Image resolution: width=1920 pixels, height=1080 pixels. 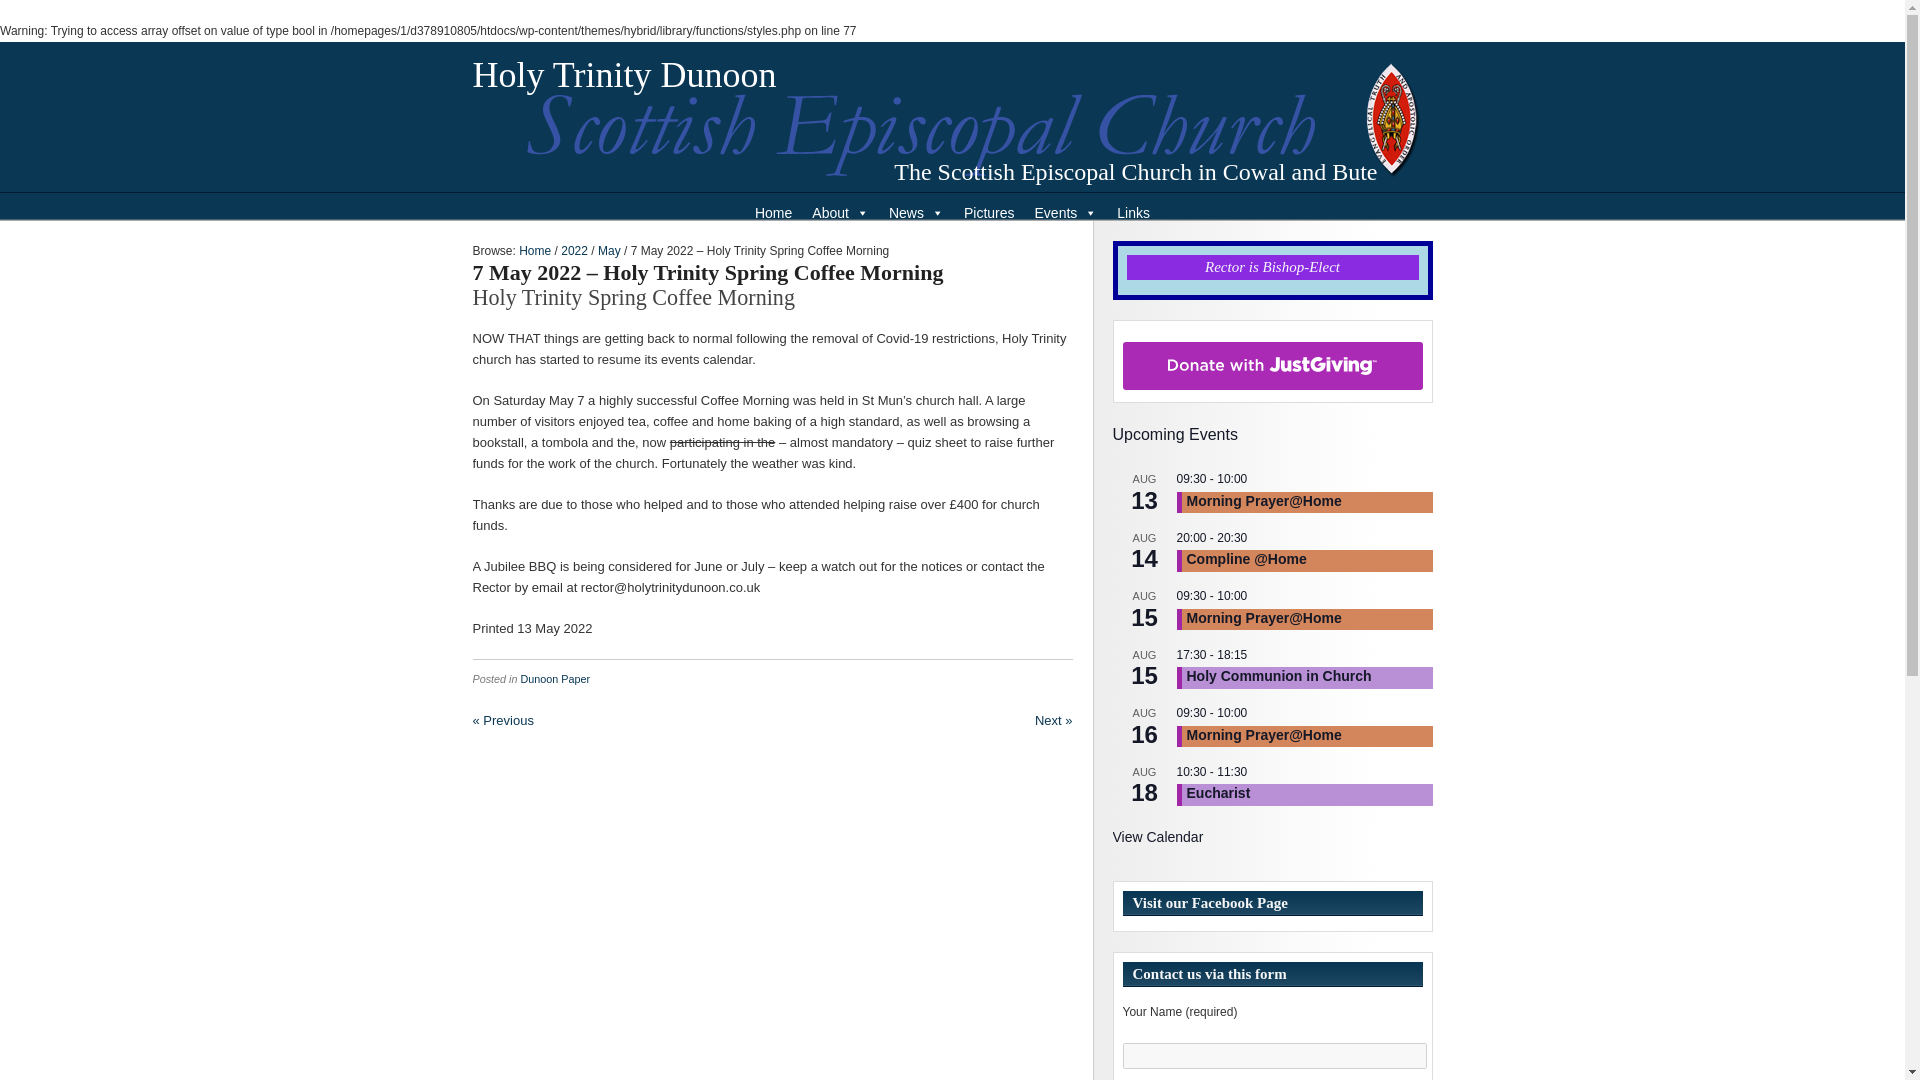 I want to click on Dunoon Paper, so click(x=556, y=678).